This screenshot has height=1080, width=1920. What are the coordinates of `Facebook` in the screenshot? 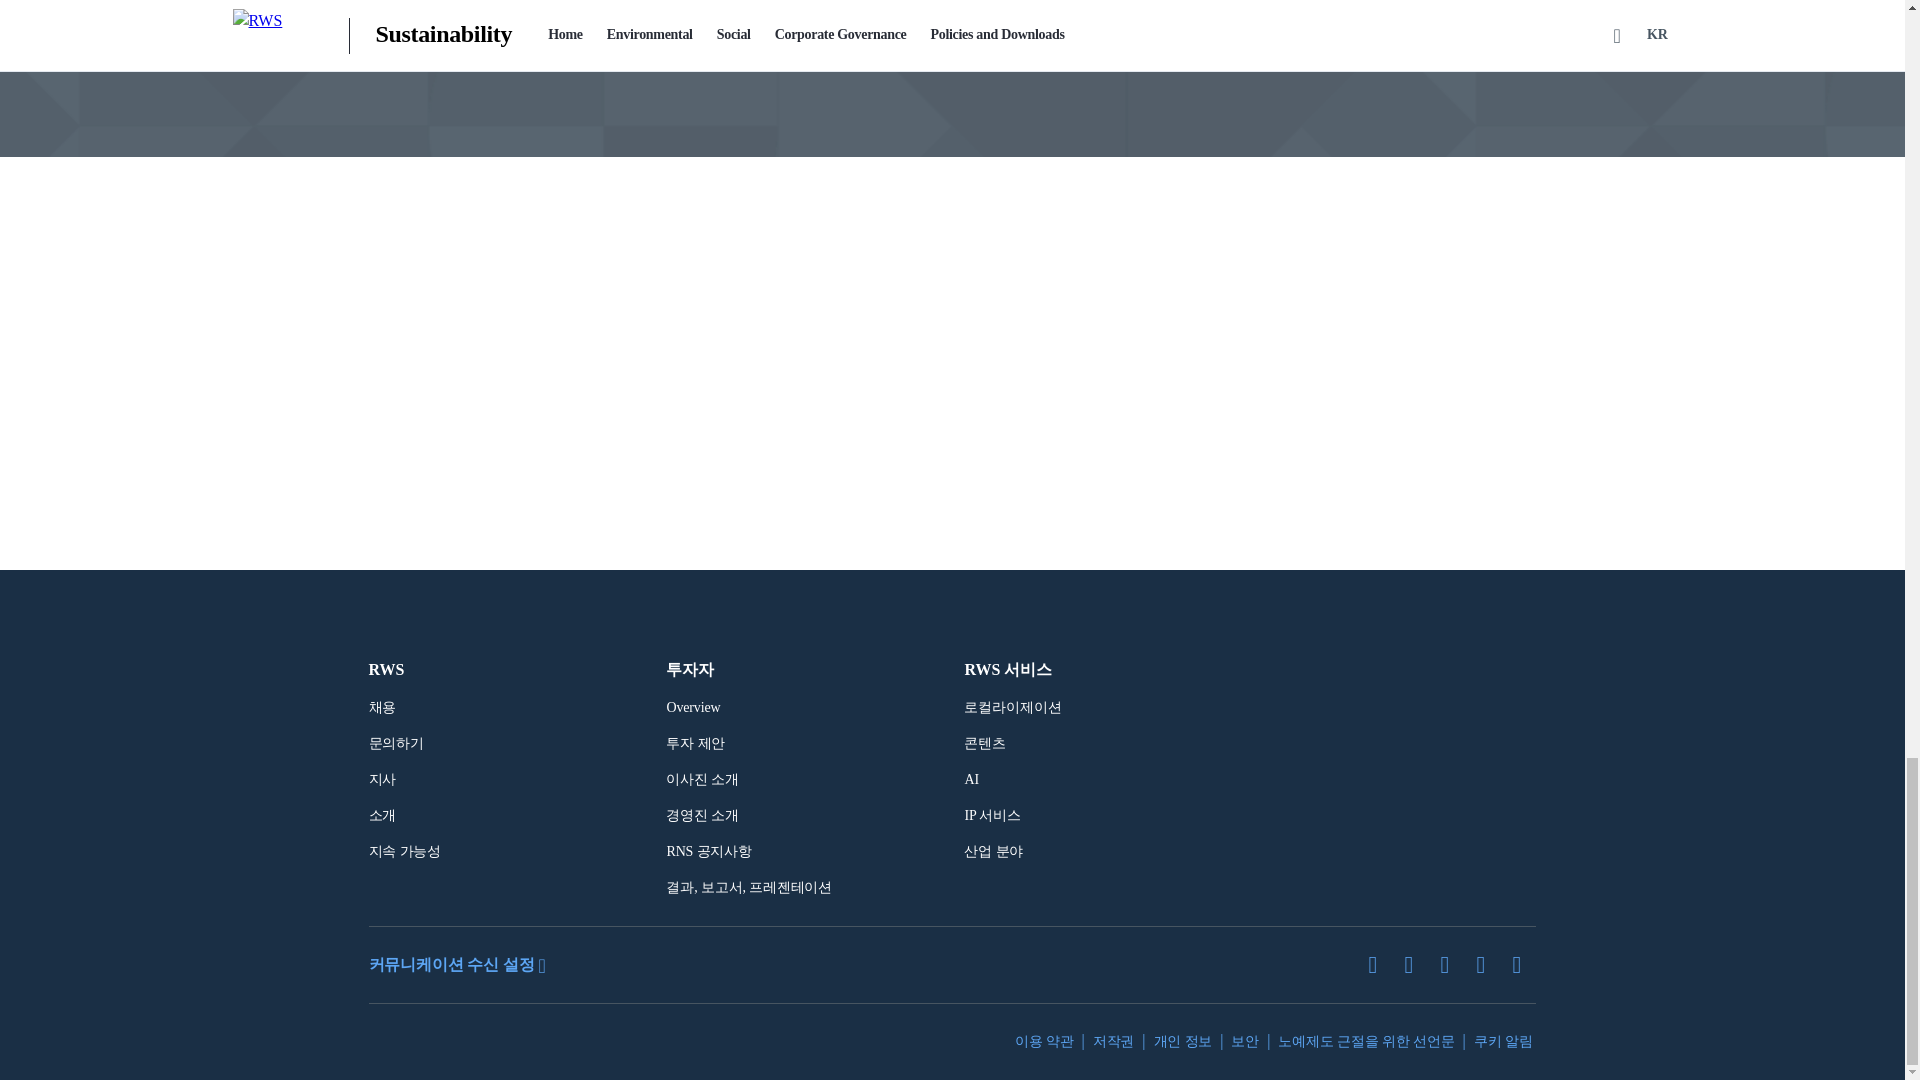 It's located at (1452, 964).